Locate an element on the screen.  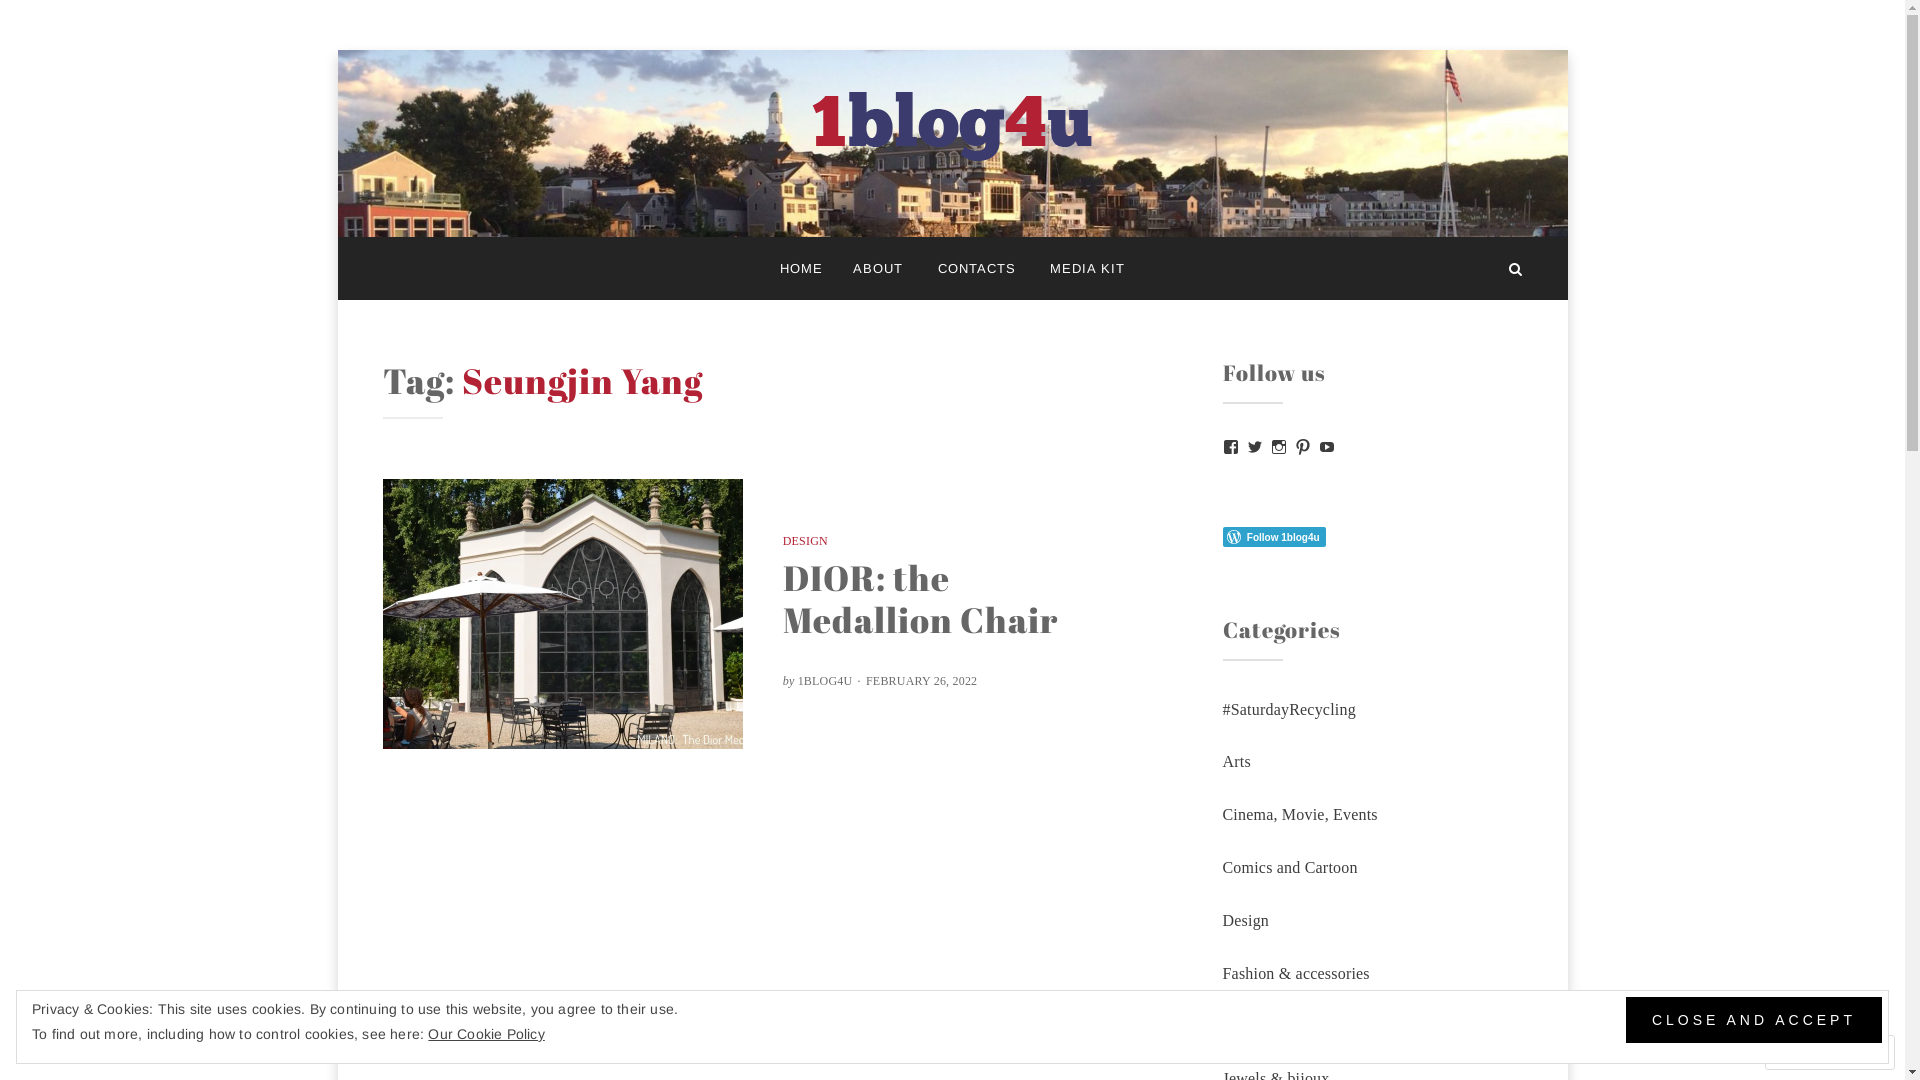
HOME is located at coordinates (802, 268).